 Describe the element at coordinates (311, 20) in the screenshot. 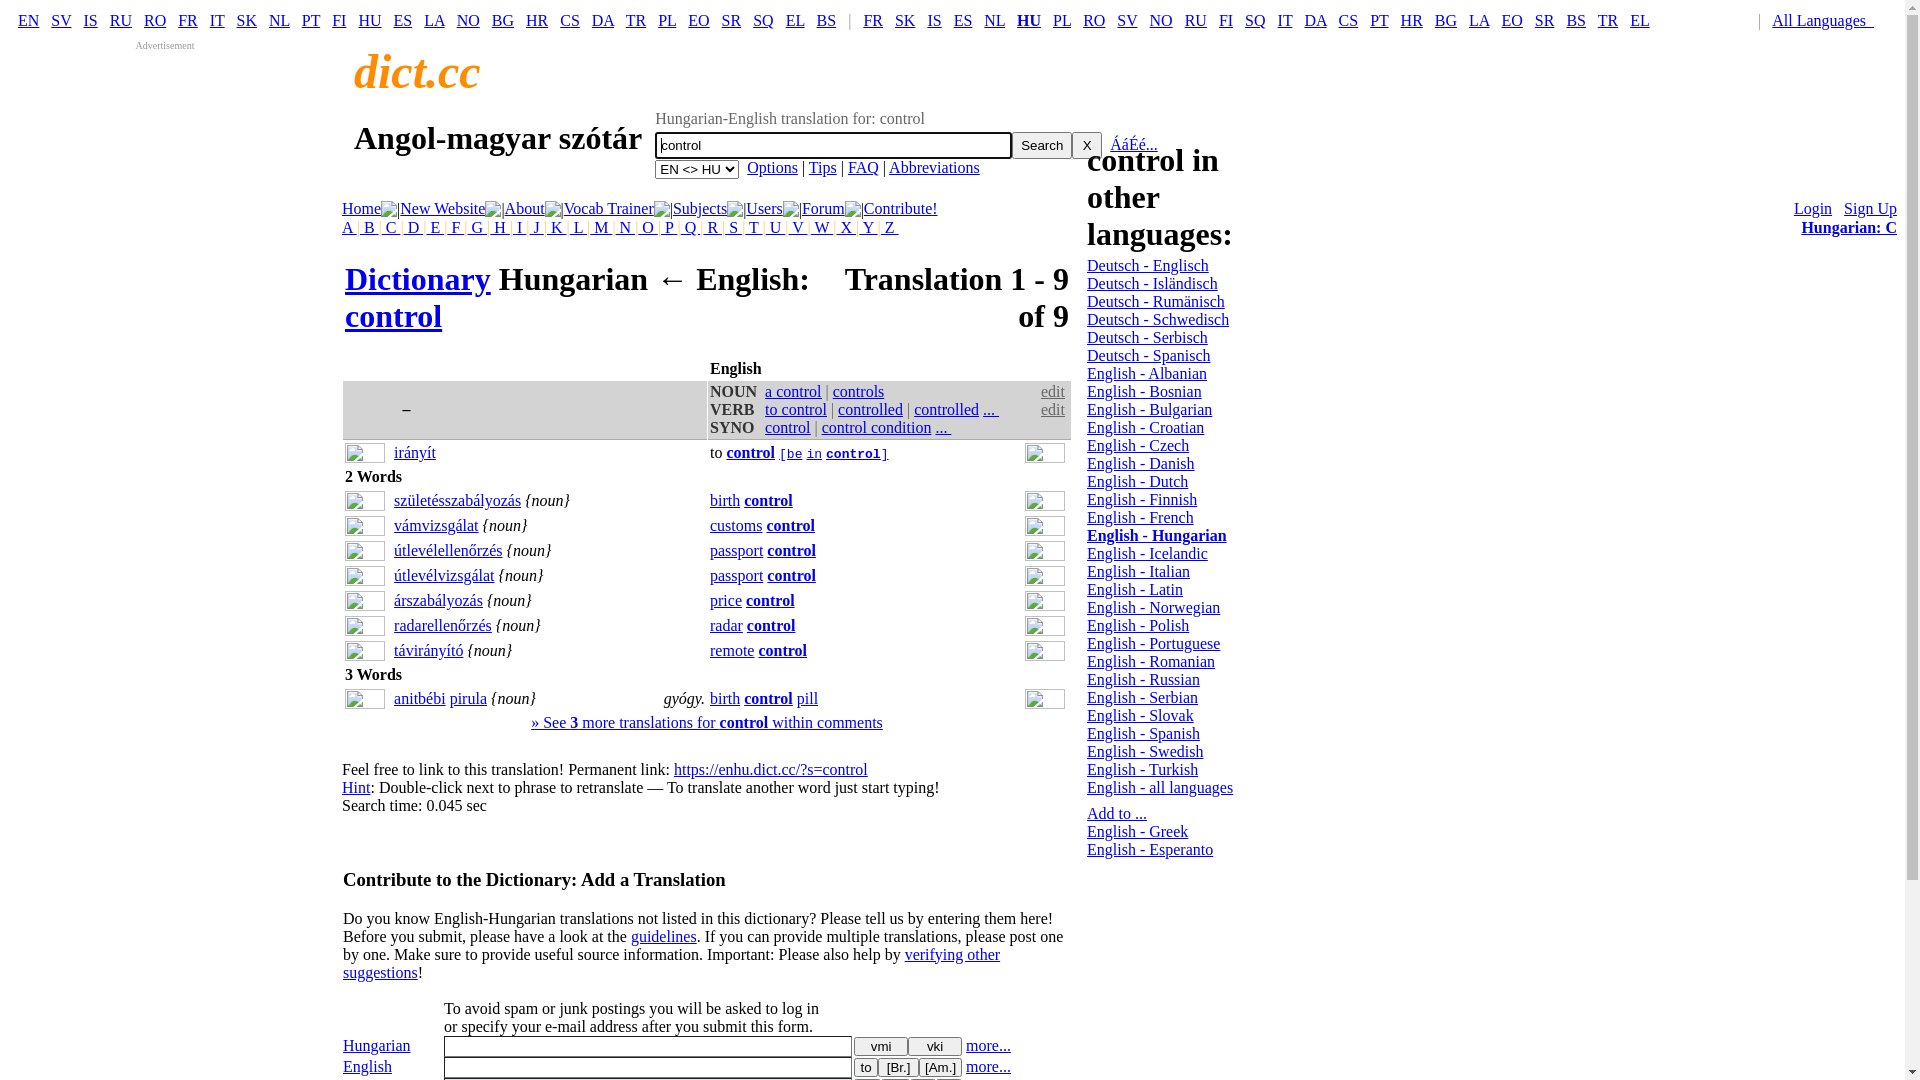

I see `PT` at that location.